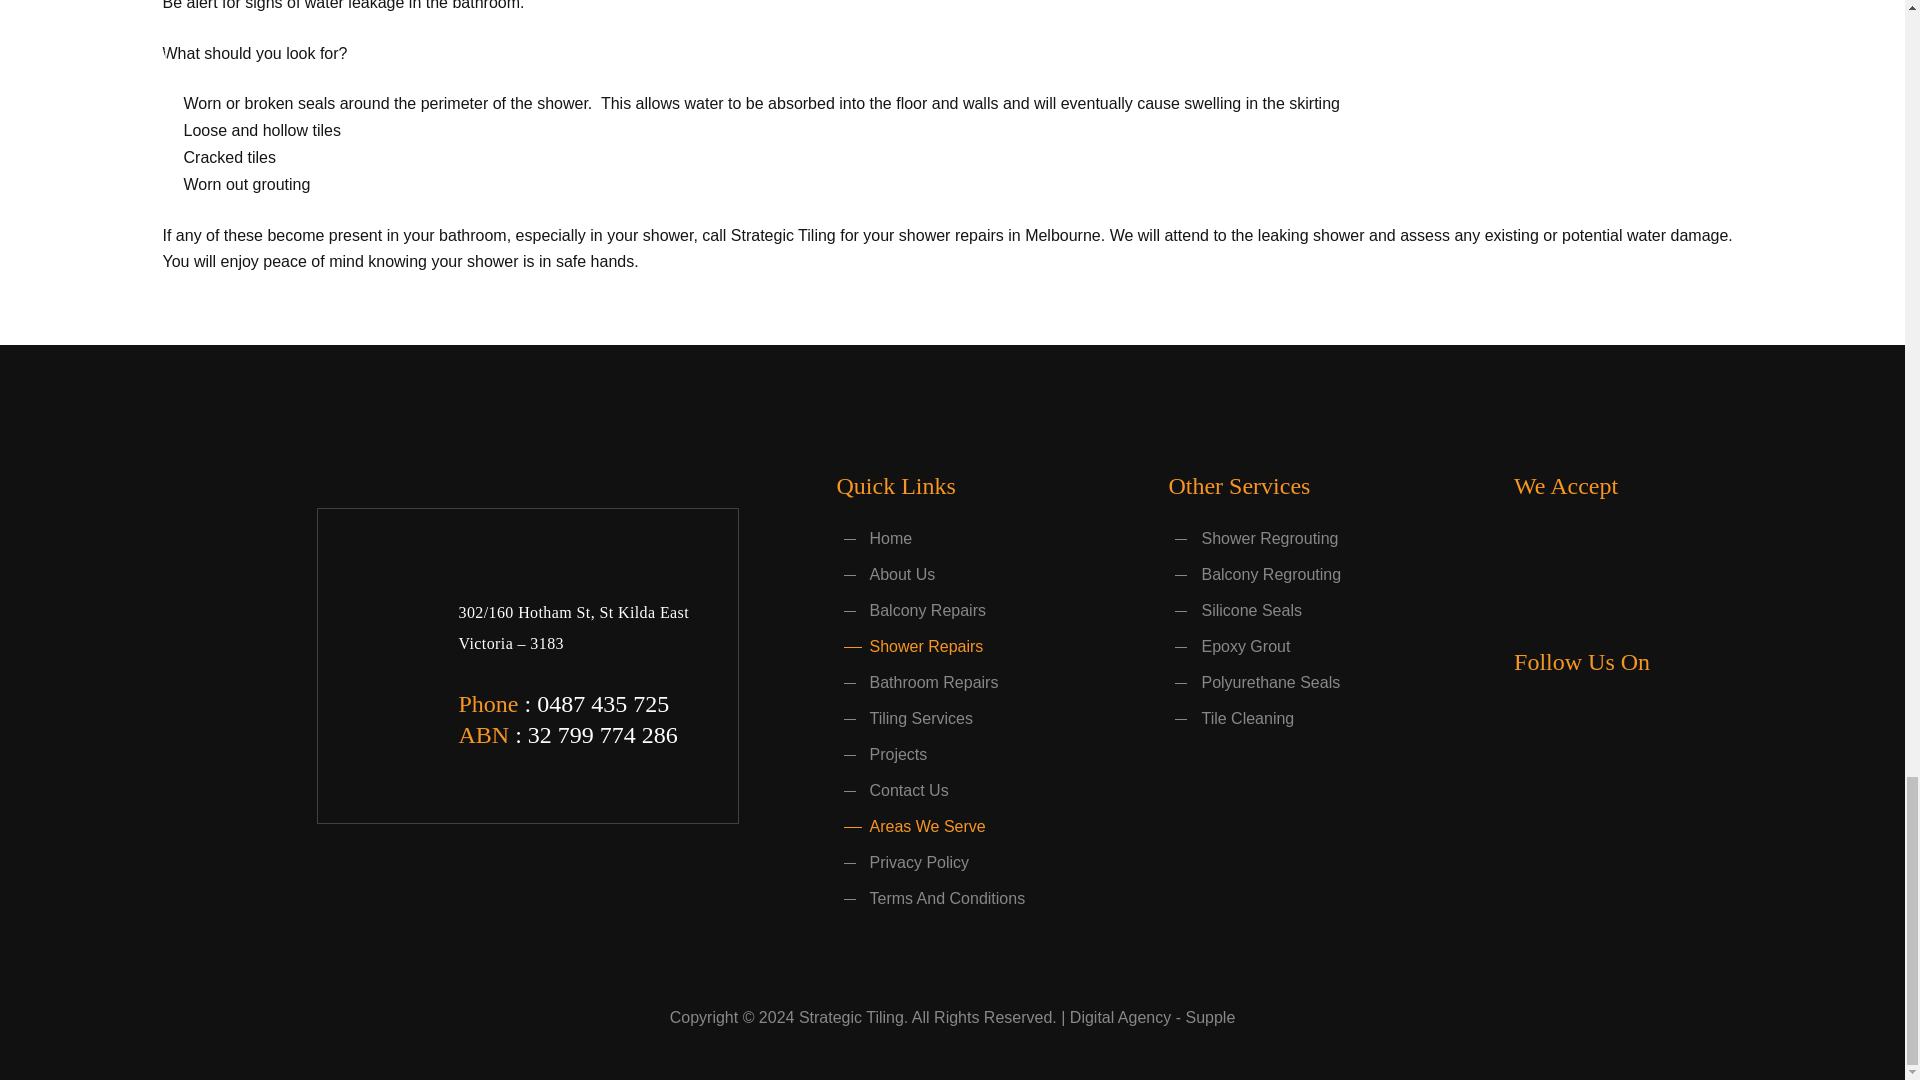  I want to click on Home, so click(874, 538).